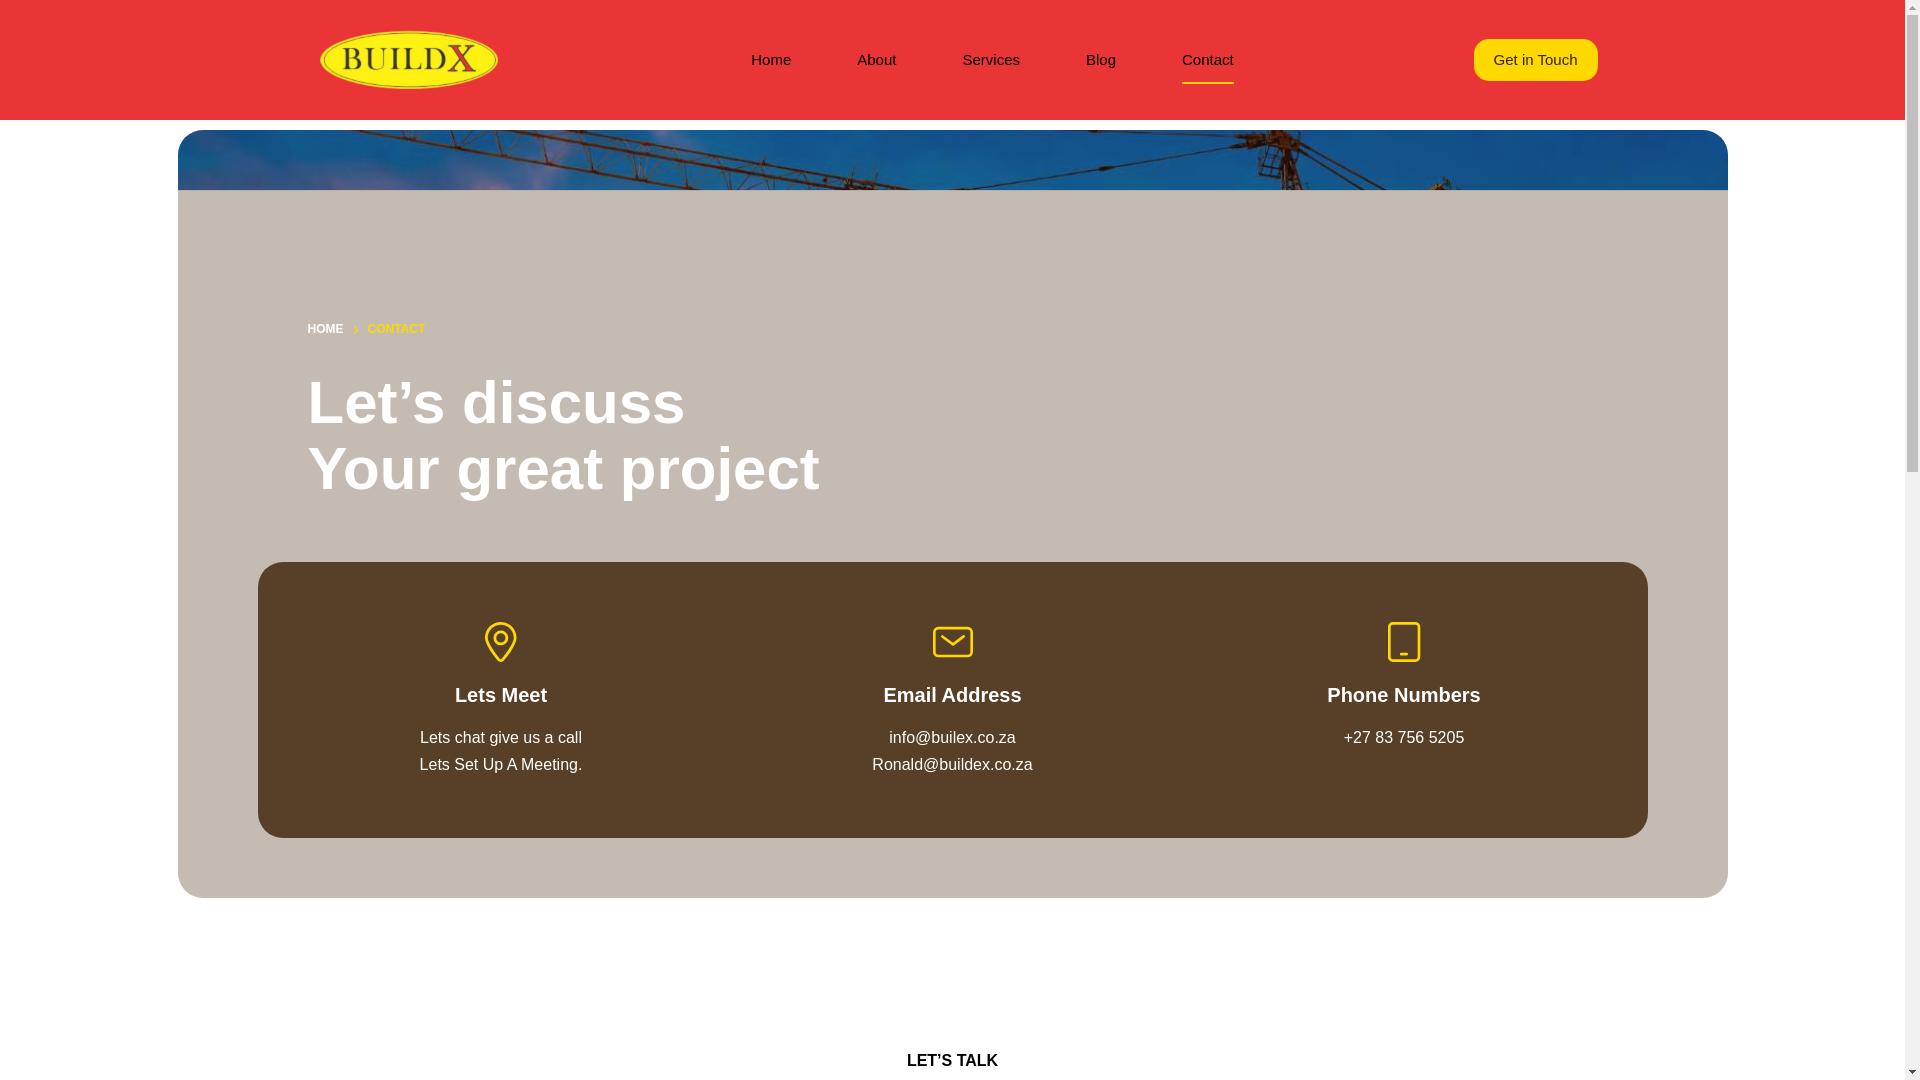  I want to click on About, so click(876, 60).